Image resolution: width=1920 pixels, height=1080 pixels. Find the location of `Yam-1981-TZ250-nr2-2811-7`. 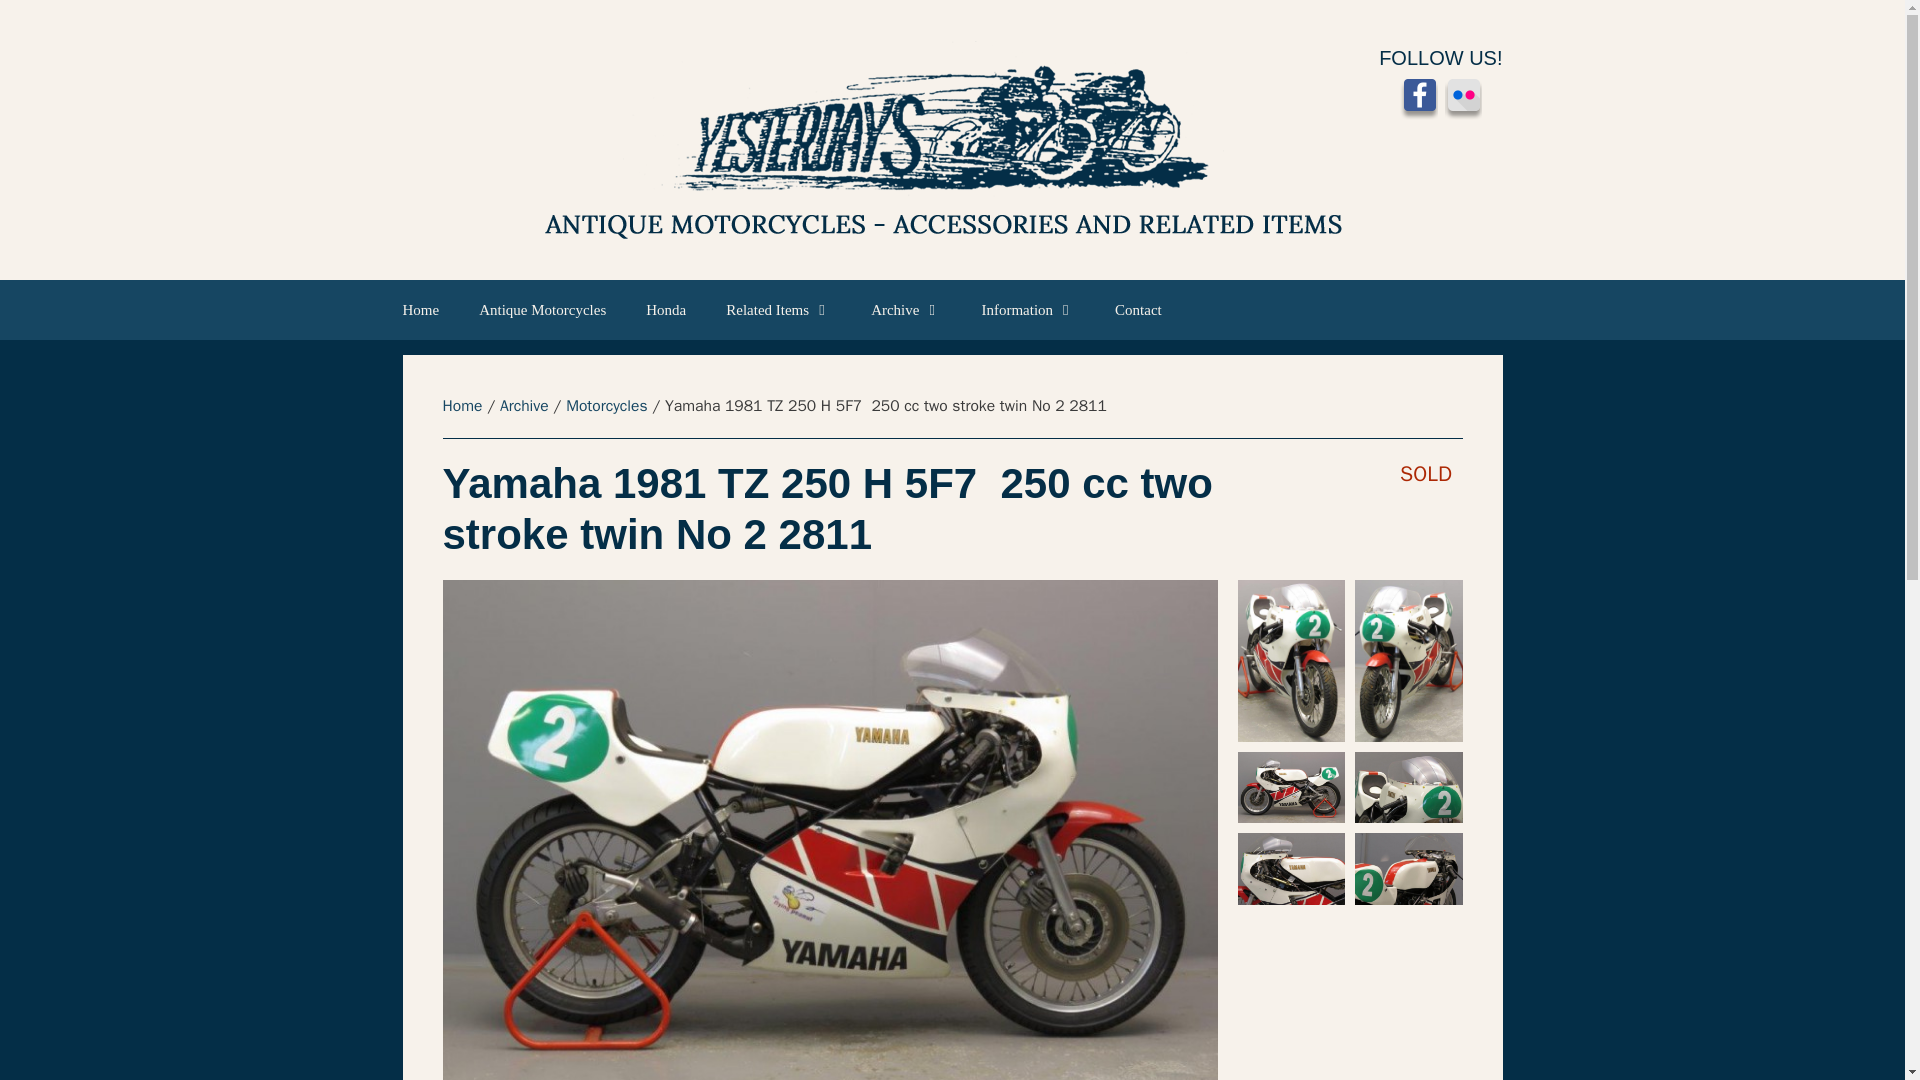

Yam-1981-TZ250-nr2-2811-7 is located at coordinates (1409, 868).